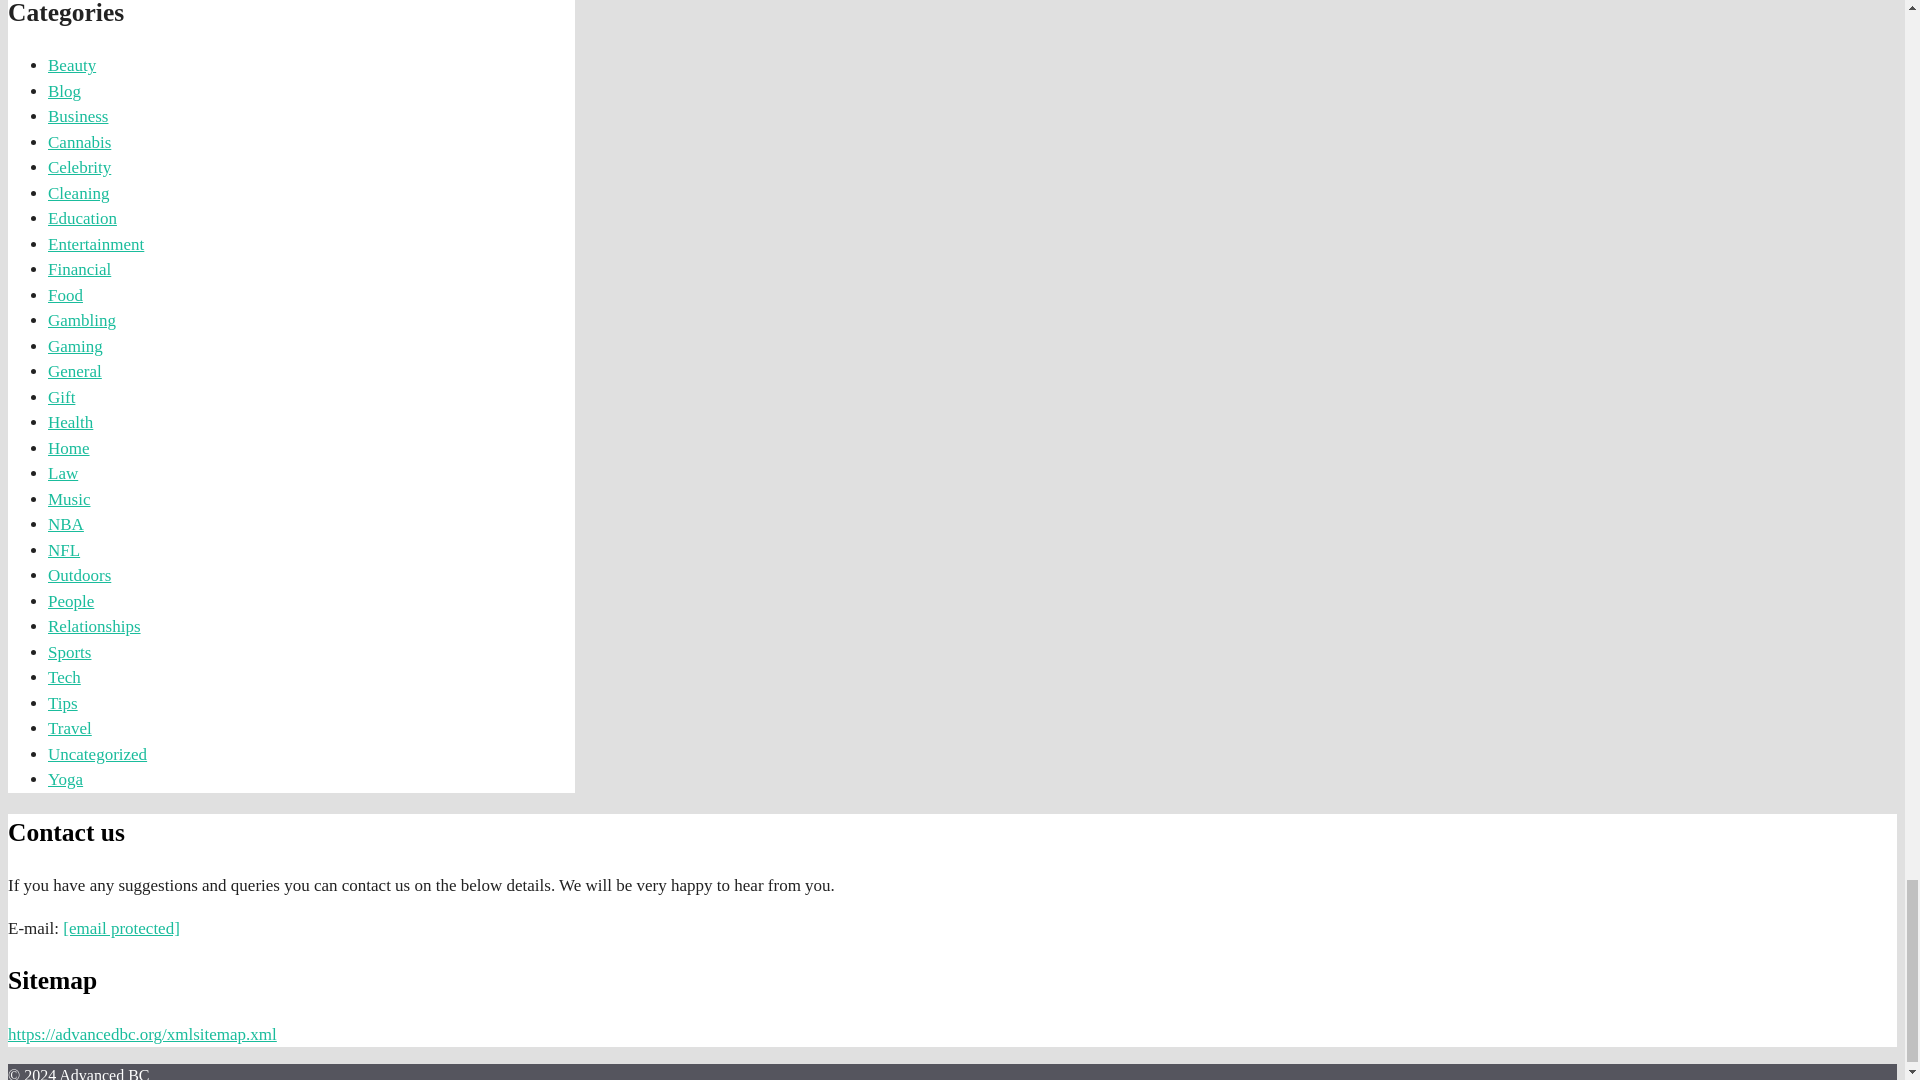 This screenshot has height=1080, width=1920. Describe the element at coordinates (80, 142) in the screenshot. I see `Cannabis` at that location.